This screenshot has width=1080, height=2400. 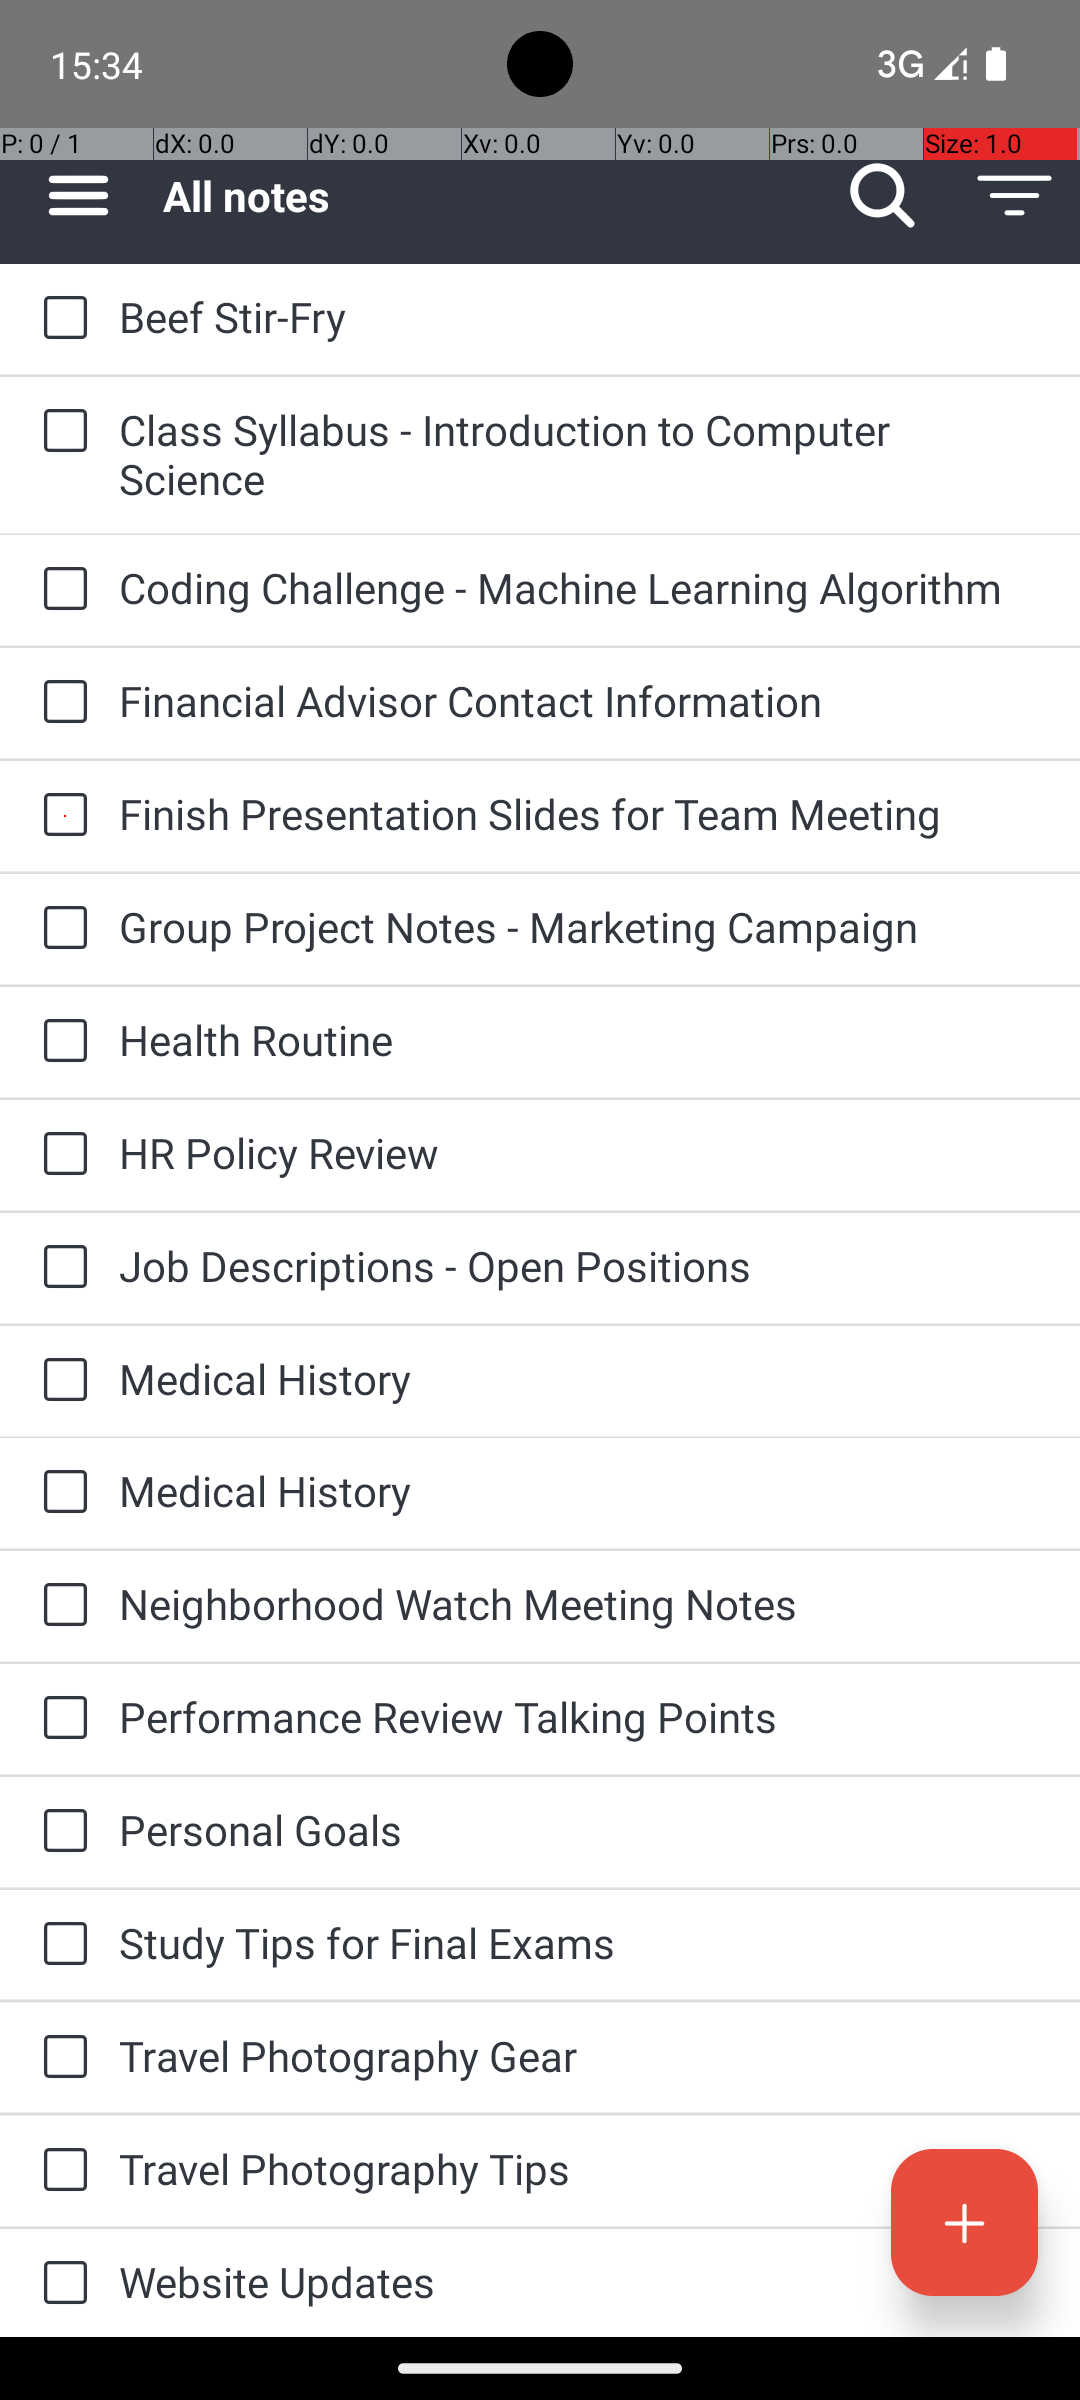 I want to click on to-do: HR Policy Review, so click(x=60, y=1155).